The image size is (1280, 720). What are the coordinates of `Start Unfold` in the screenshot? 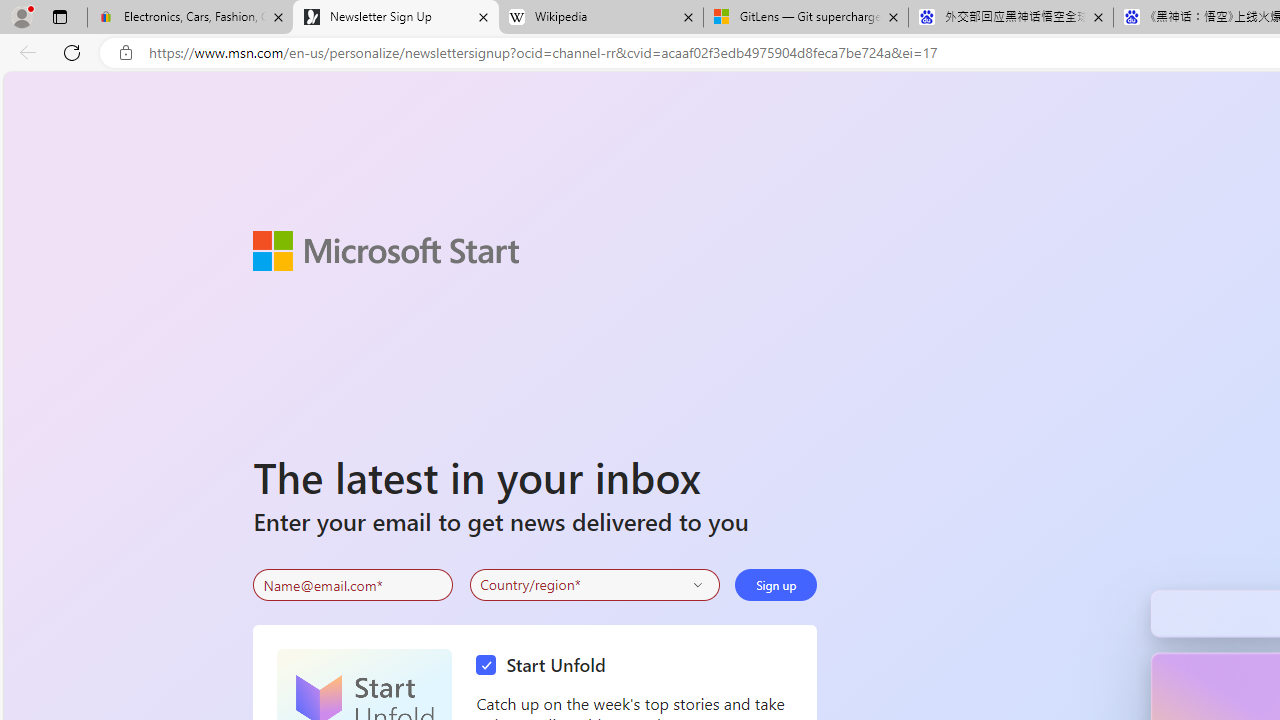 It's located at (546, 666).